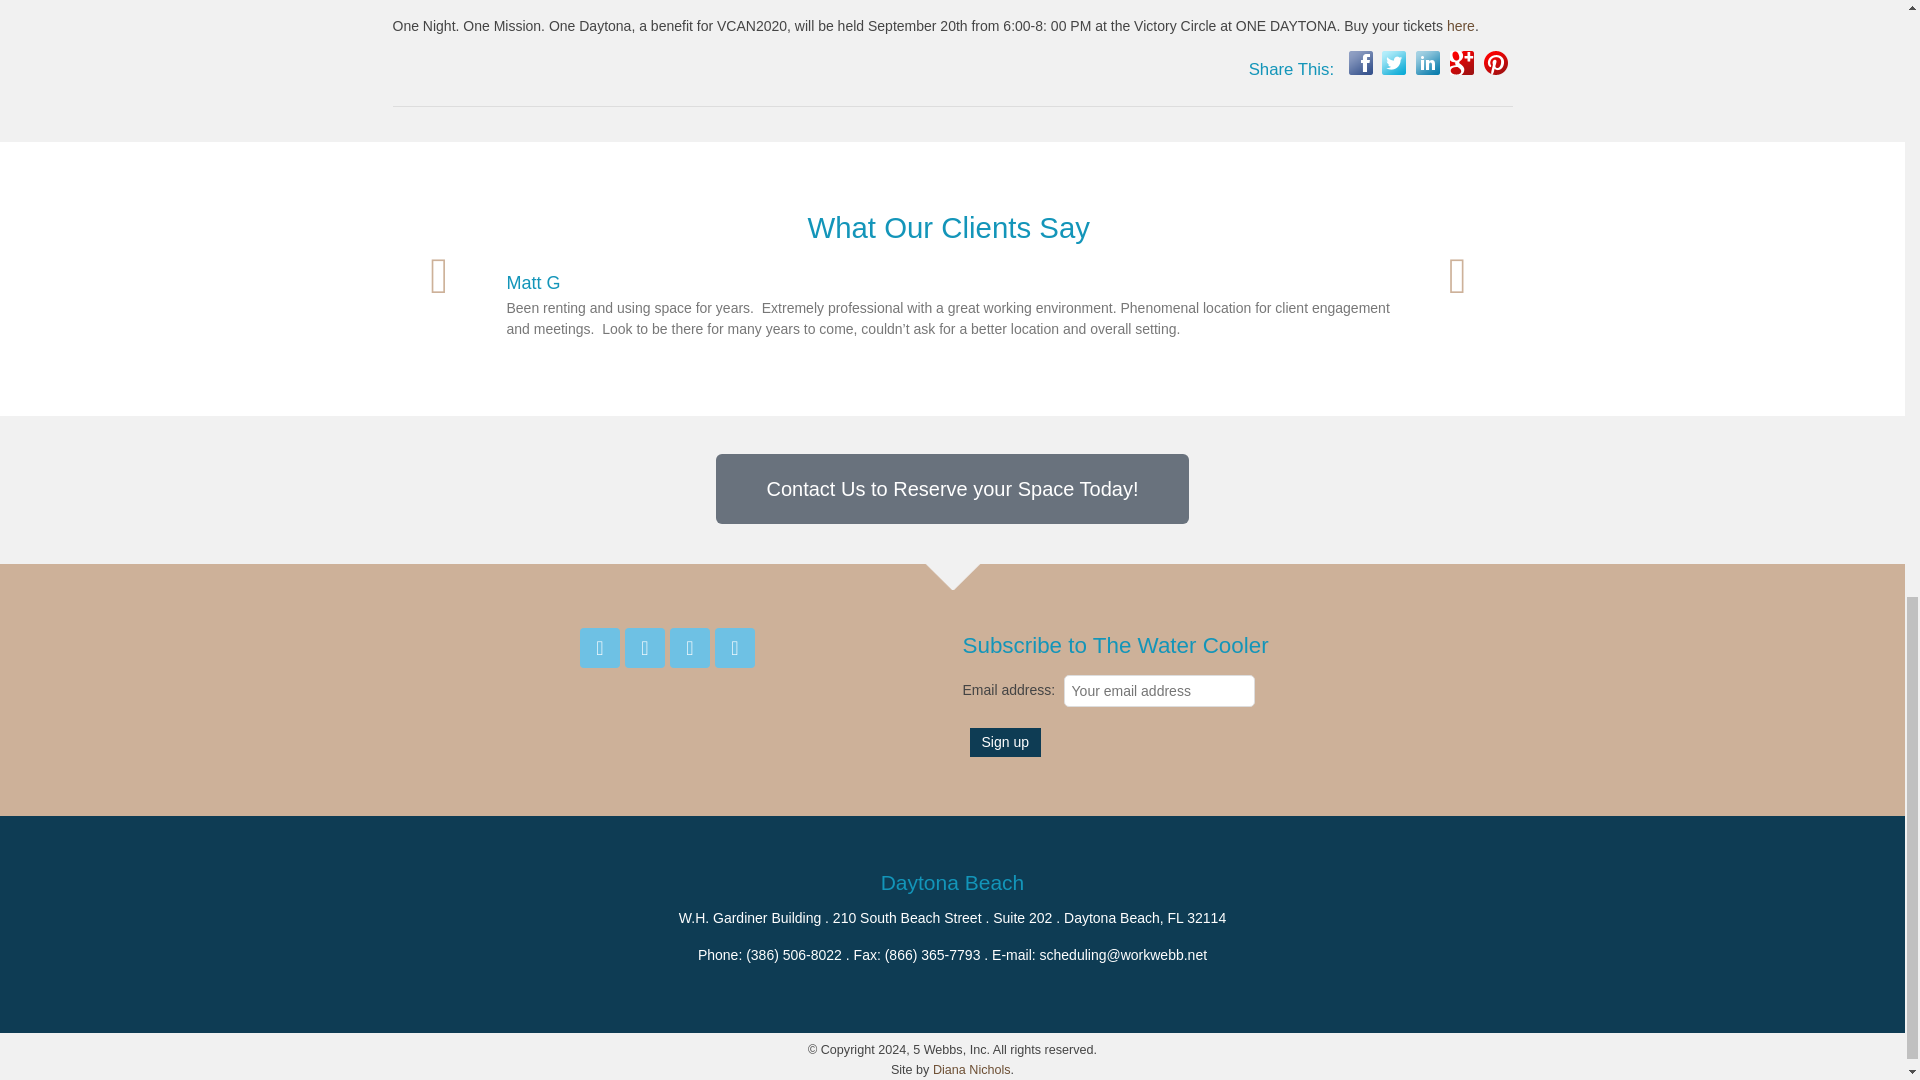  I want to click on Diana Nichols, so click(972, 1069).